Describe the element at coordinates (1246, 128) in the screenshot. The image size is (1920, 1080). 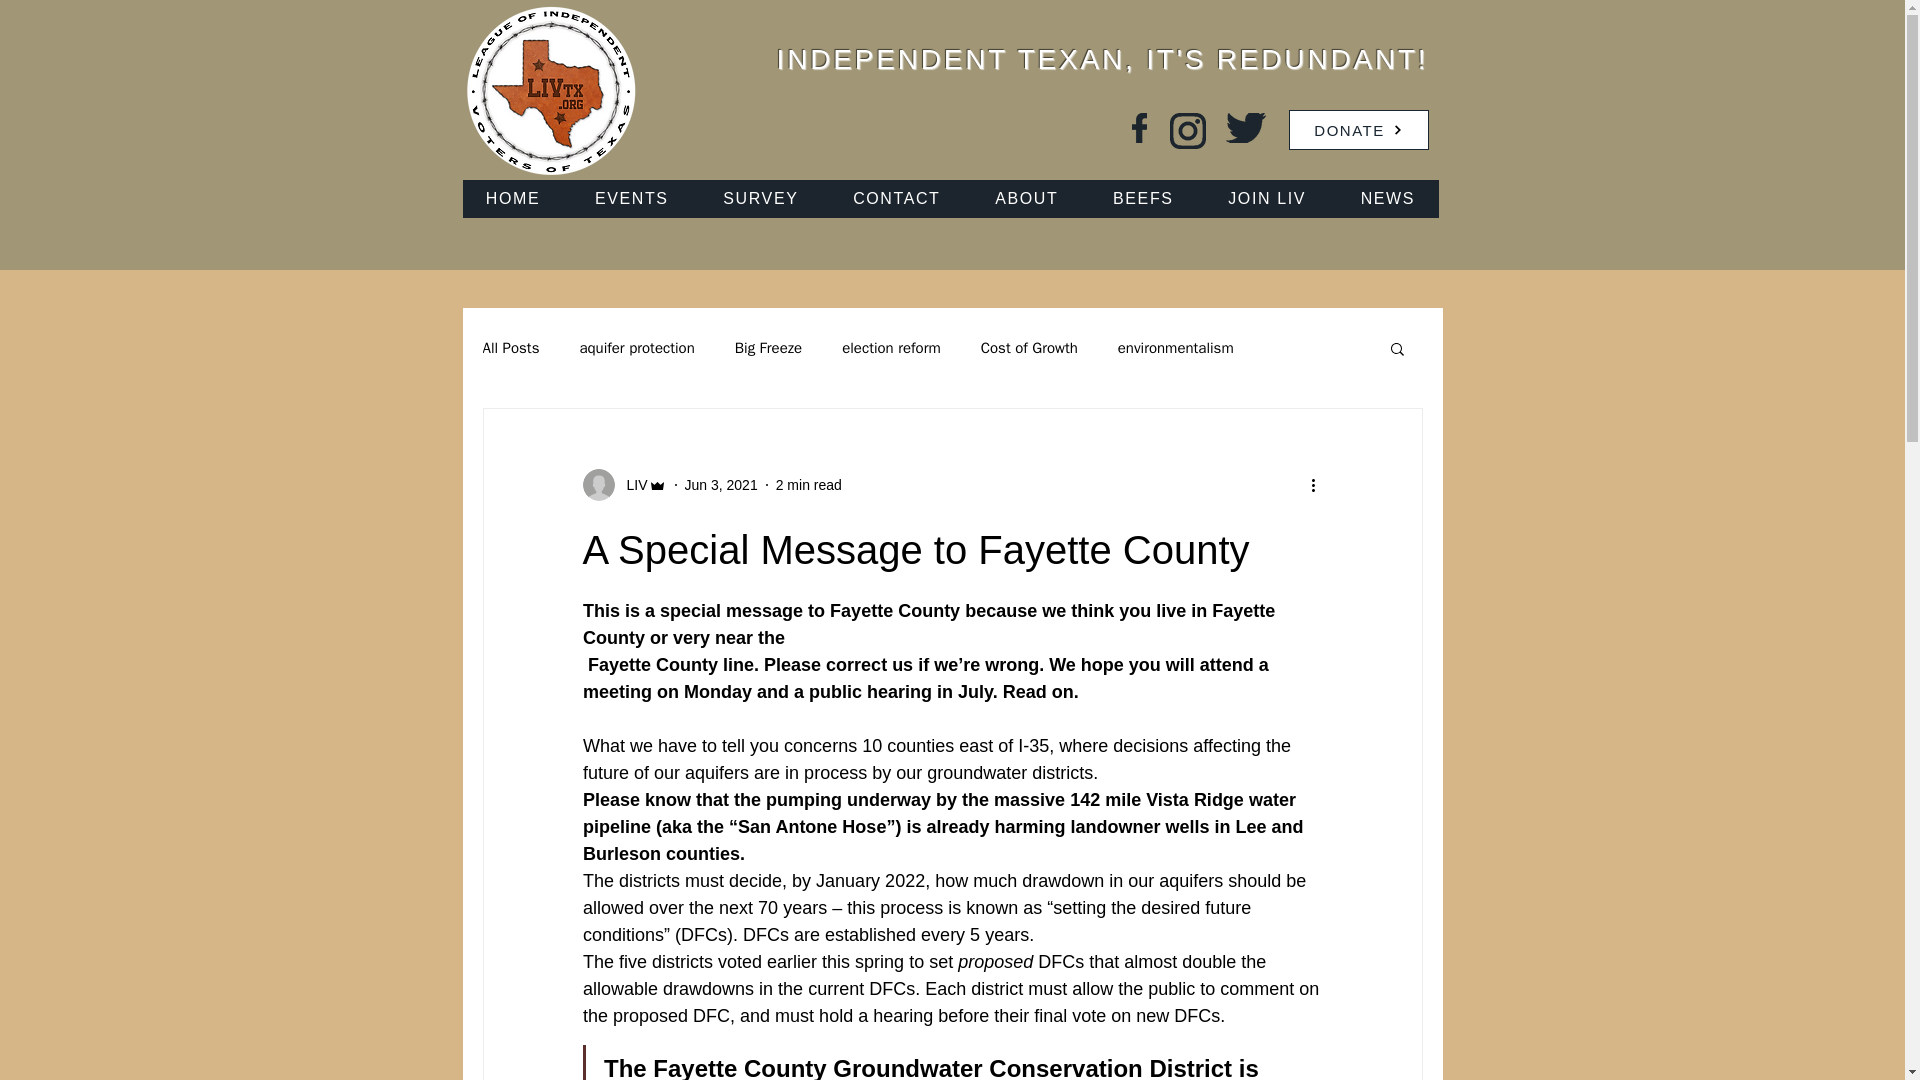
I see `twitter.png` at that location.